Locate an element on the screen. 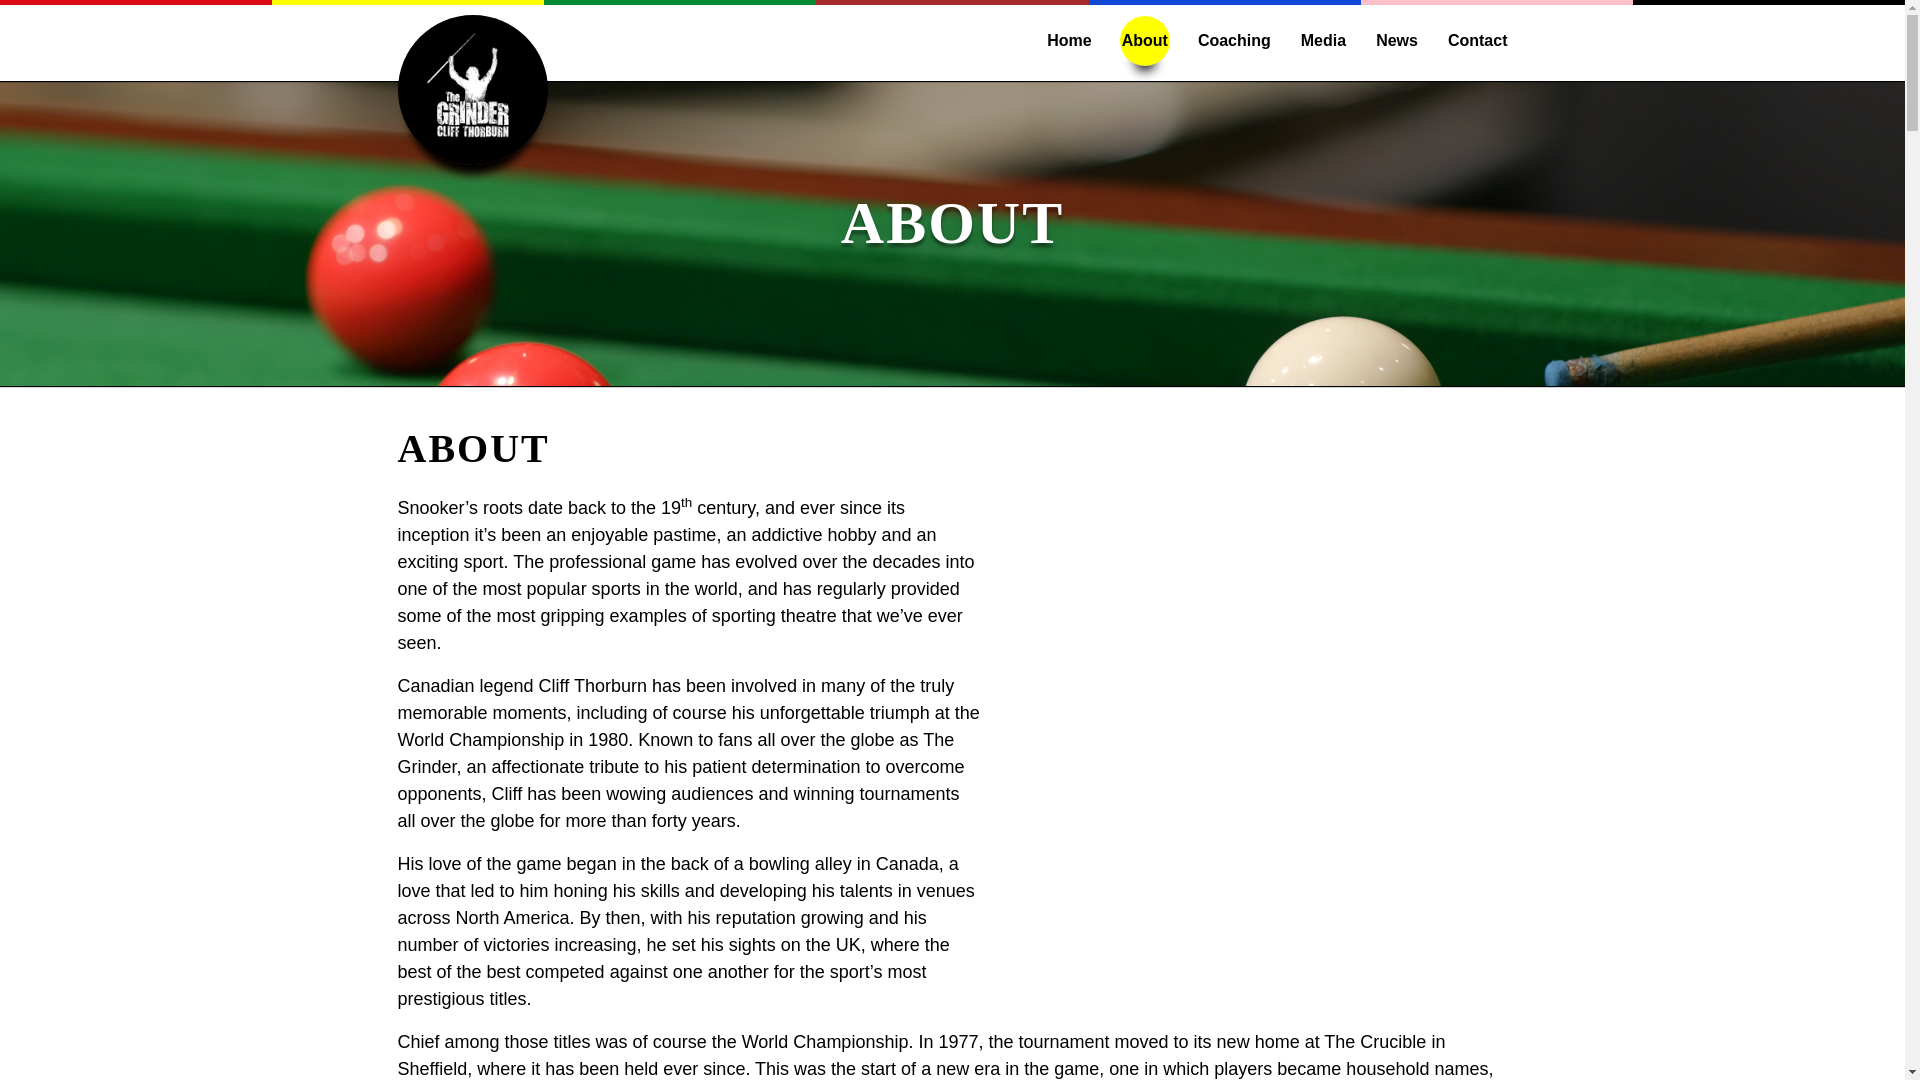 Image resolution: width=1920 pixels, height=1080 pixels. Home is located at coordinates (1068, 40).